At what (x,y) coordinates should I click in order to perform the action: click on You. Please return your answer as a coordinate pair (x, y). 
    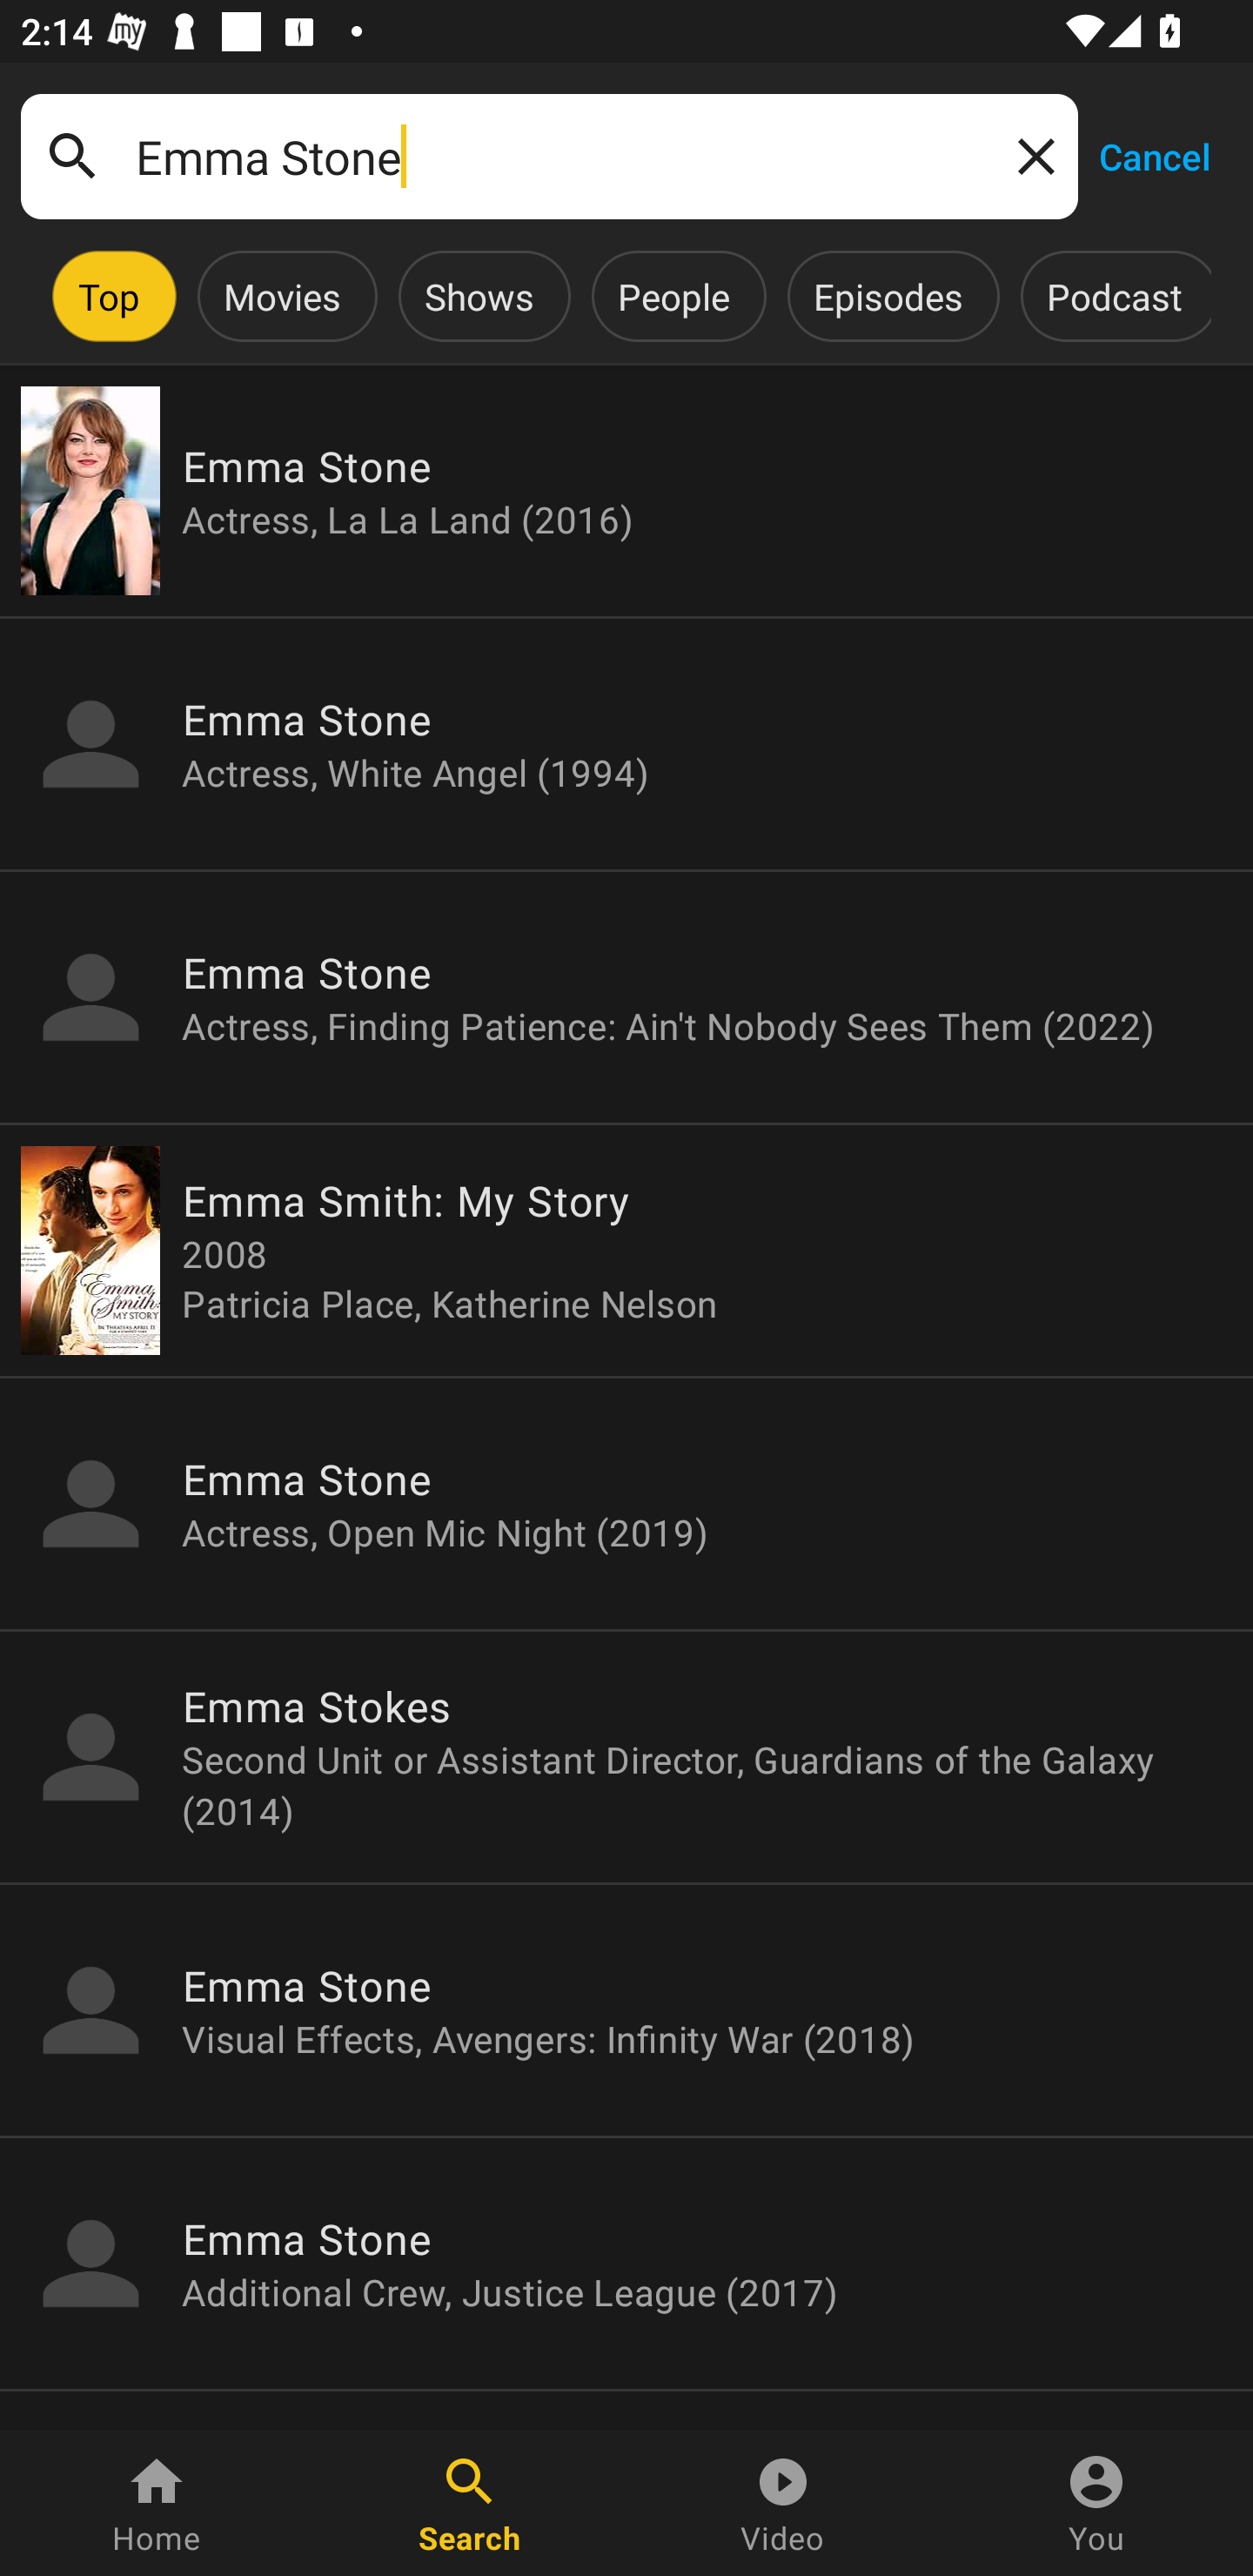
    Looking at the image, I should click on (1096, 2503).